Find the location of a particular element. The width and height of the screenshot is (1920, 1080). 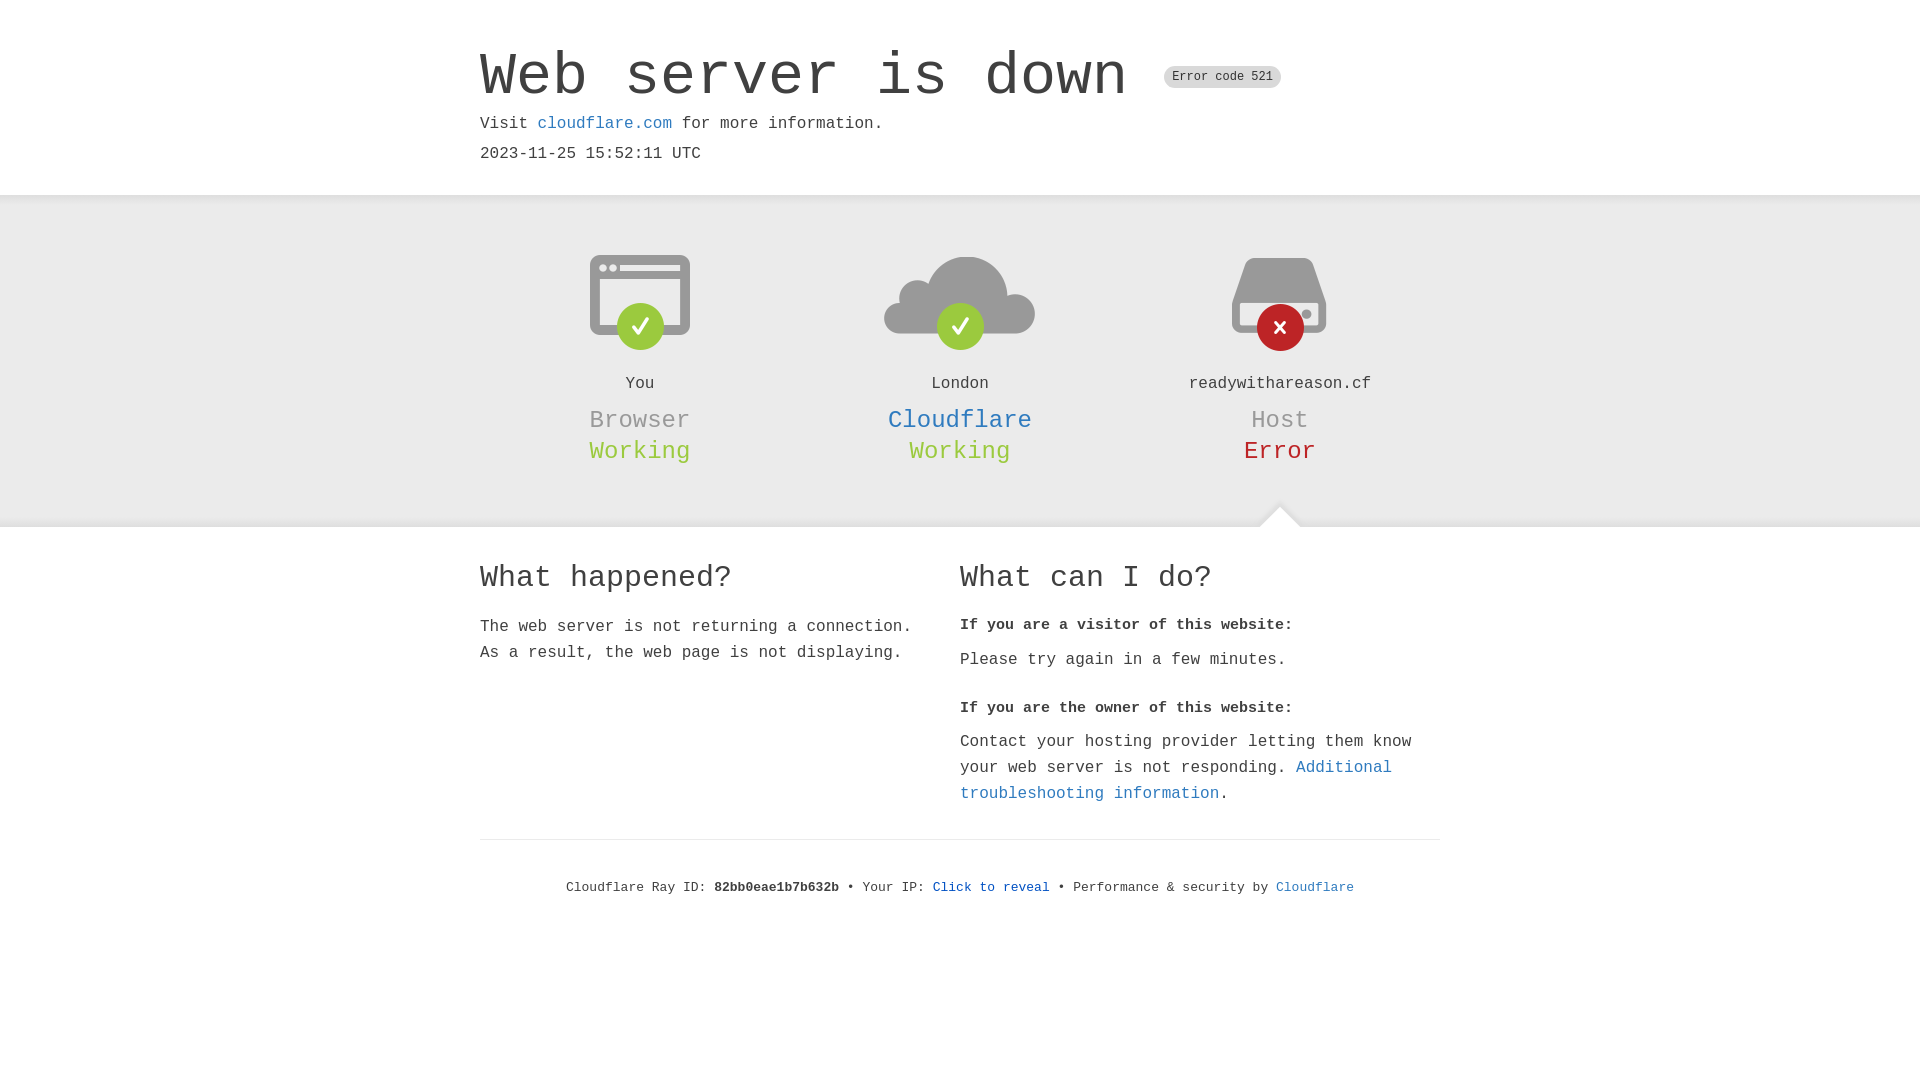

Cloudflare is located at coordinates (960, 420).